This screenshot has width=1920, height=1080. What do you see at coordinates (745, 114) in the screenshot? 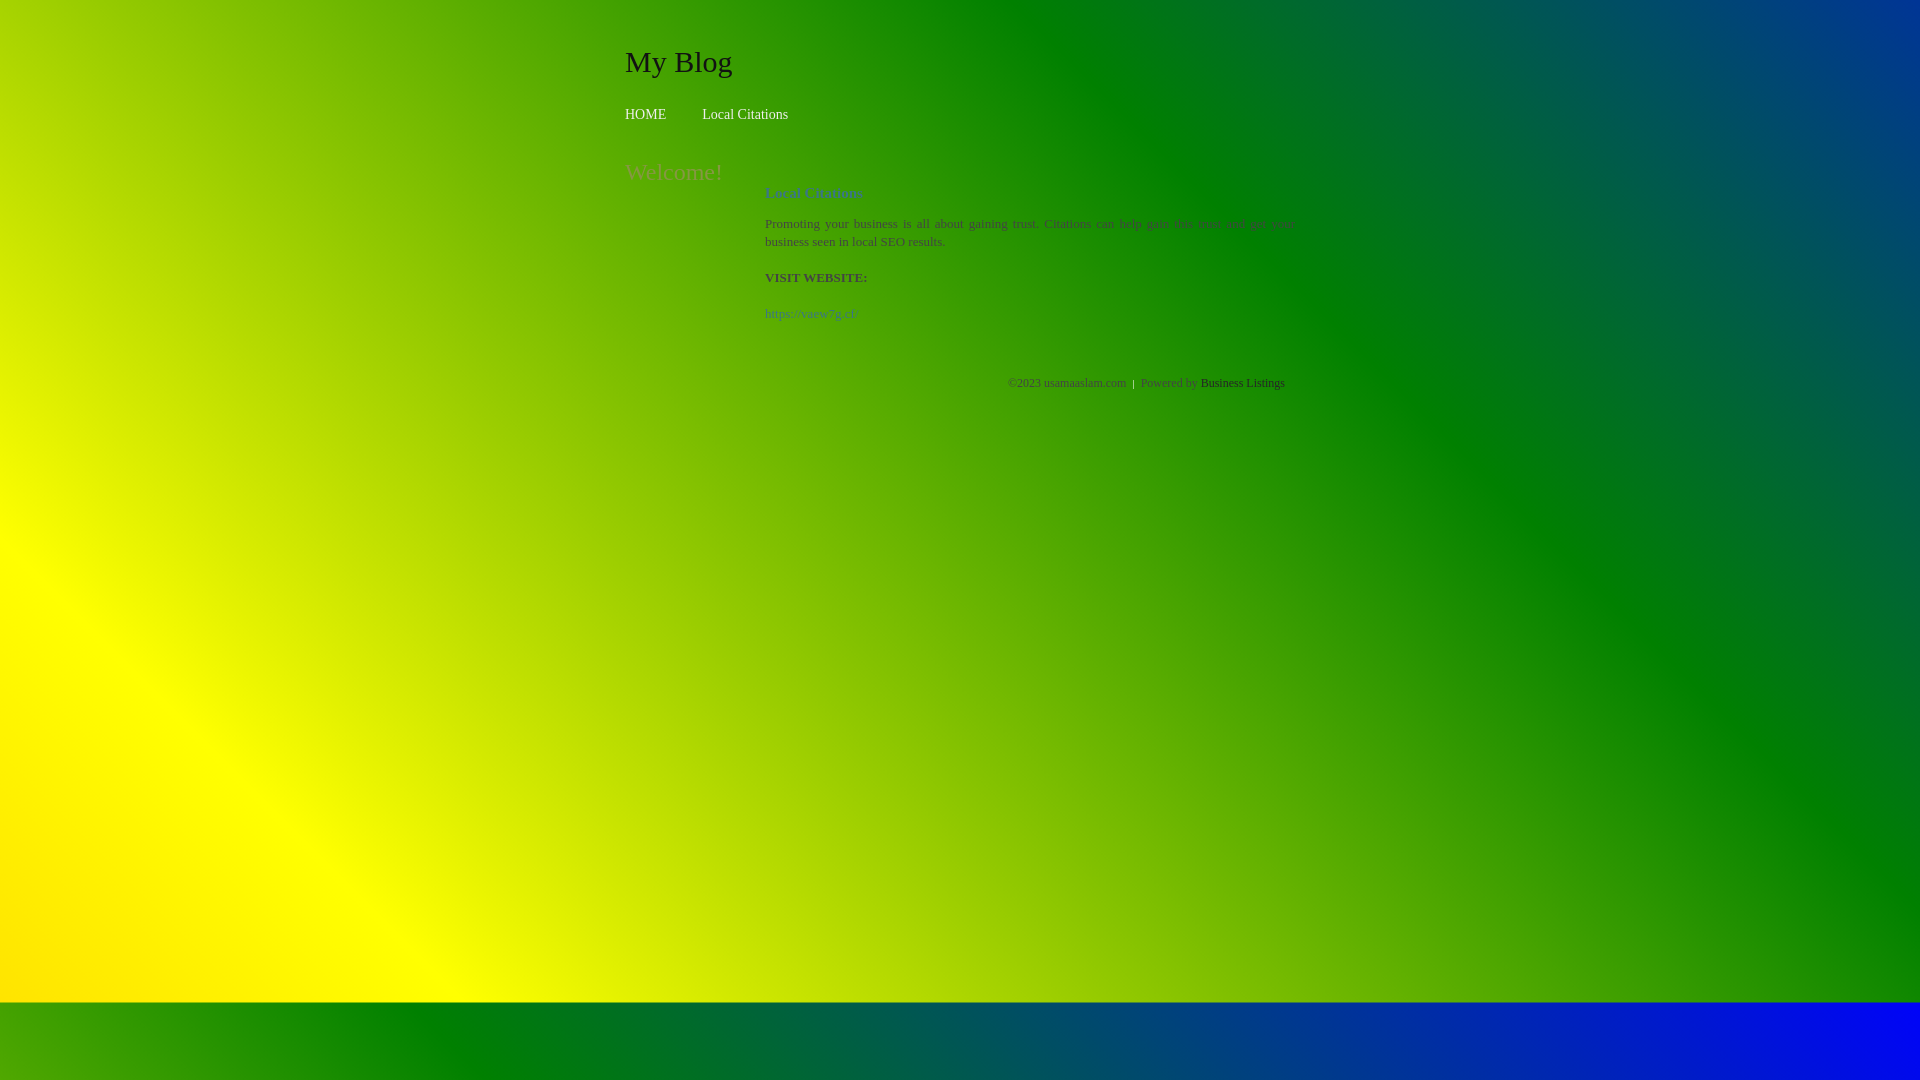
I see `Local Citations` at bounding box center [745, 114].